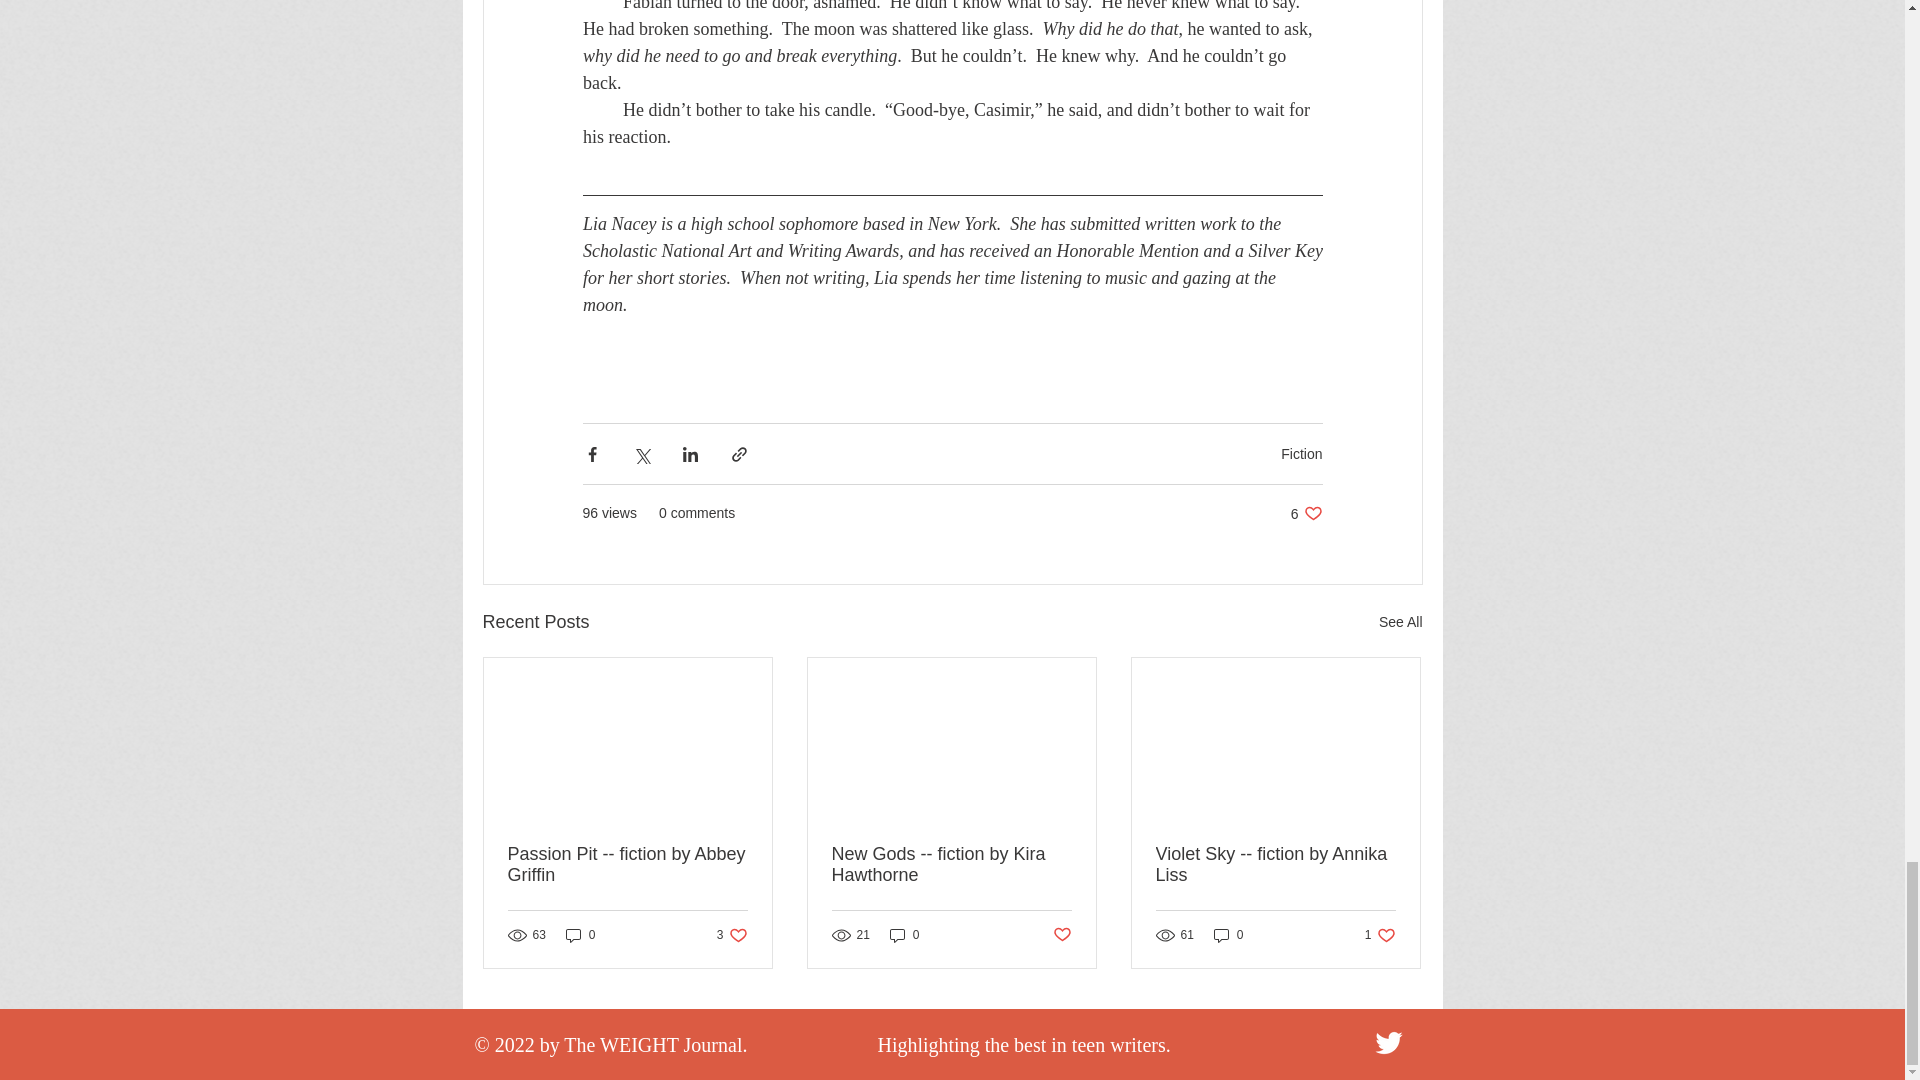 Image resolution: width=1920 pixels, height=1080 pixels. What do you see at coordinates (1306, 513) in the screenshot?
I see `Fiction` at bounding box center [1306, 513].